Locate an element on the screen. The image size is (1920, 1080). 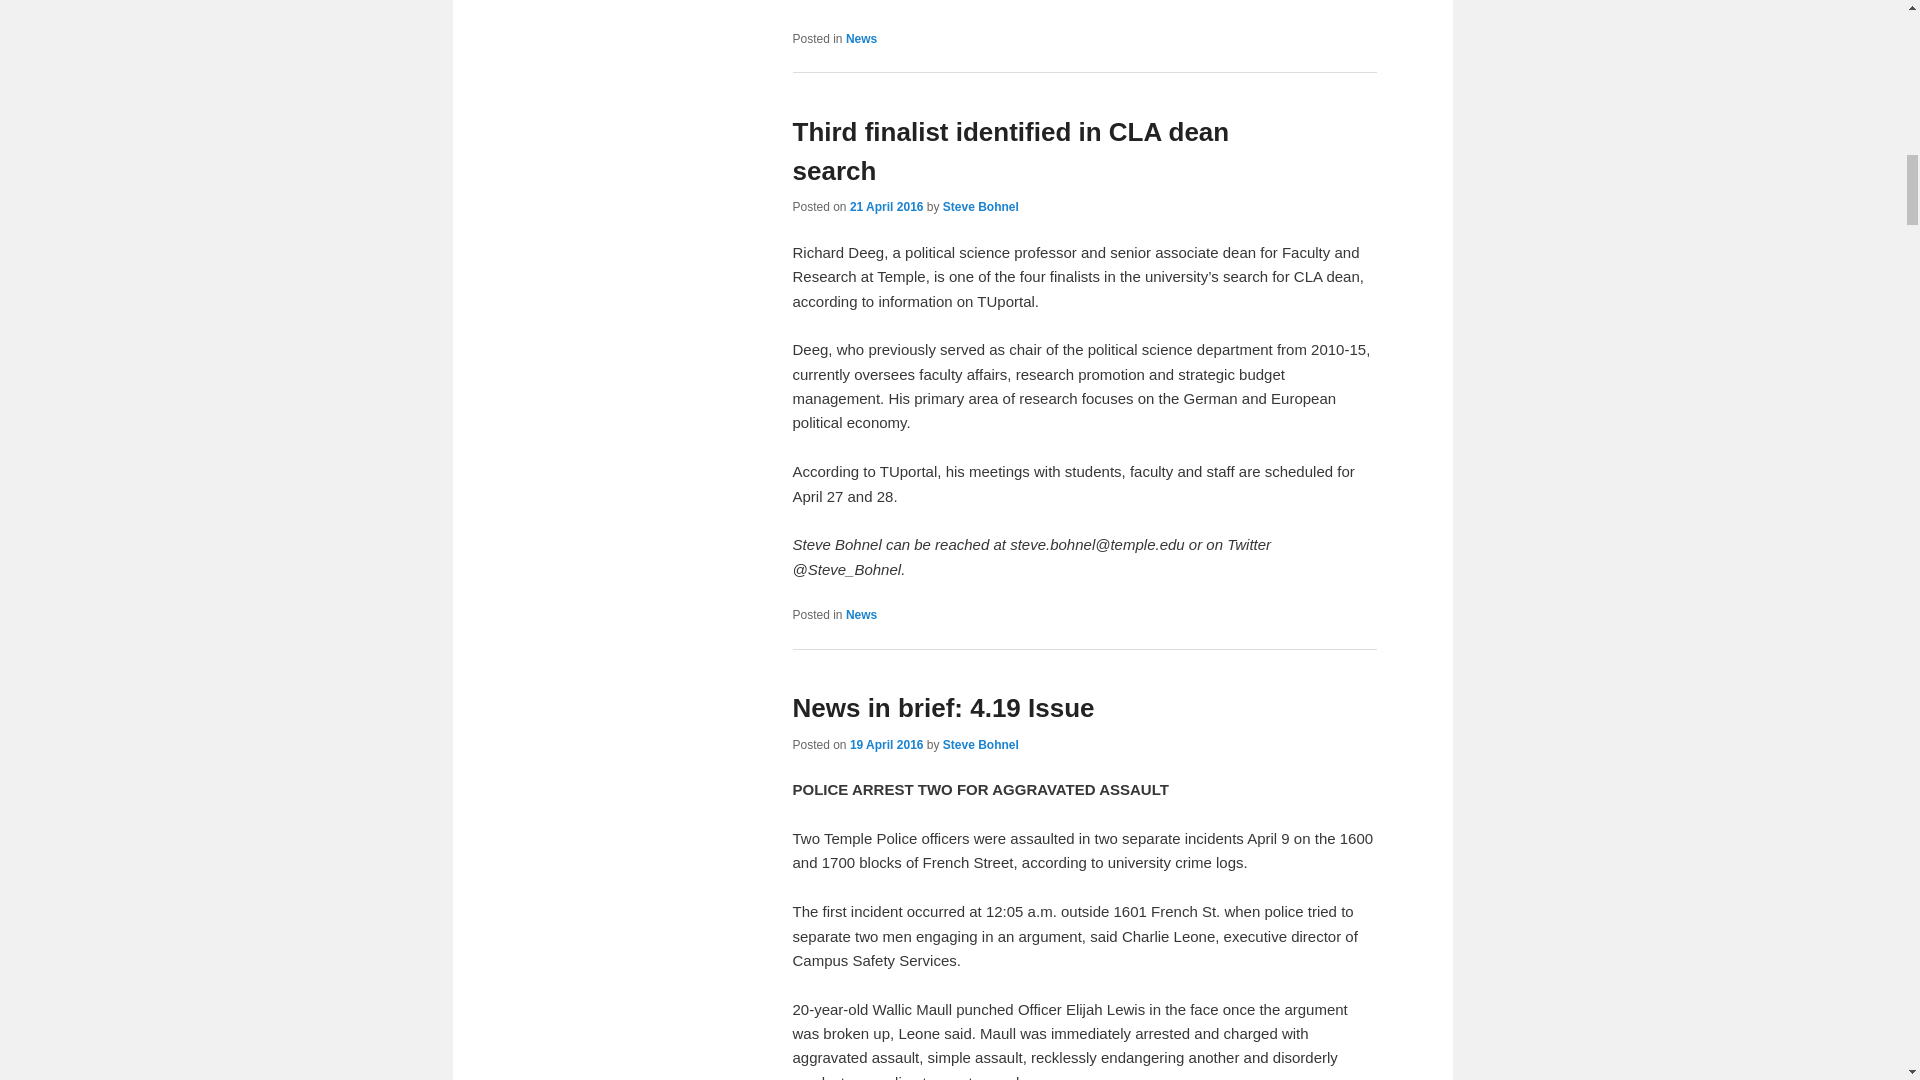
Steve Bohnel is located at coordinates (980, 206).